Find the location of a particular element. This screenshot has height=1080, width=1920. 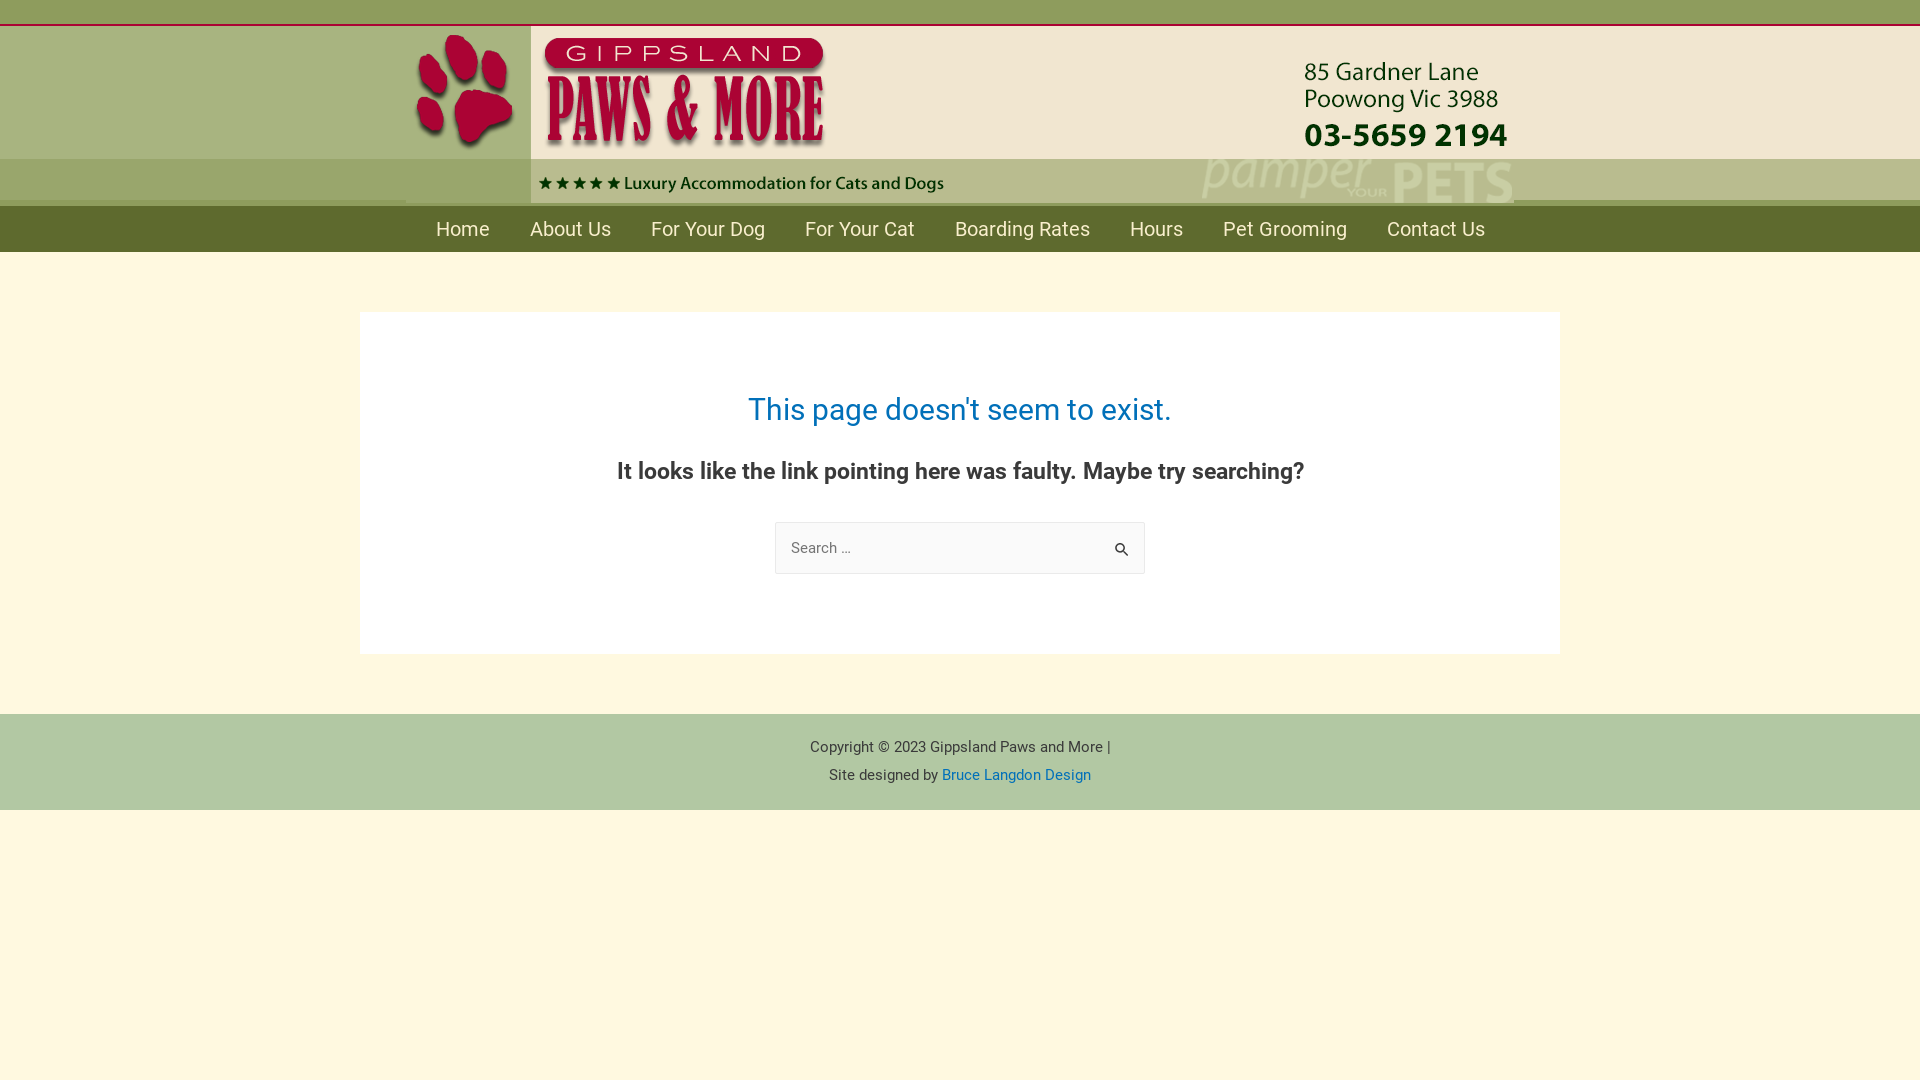

Home is located at coordinates (463, 229).